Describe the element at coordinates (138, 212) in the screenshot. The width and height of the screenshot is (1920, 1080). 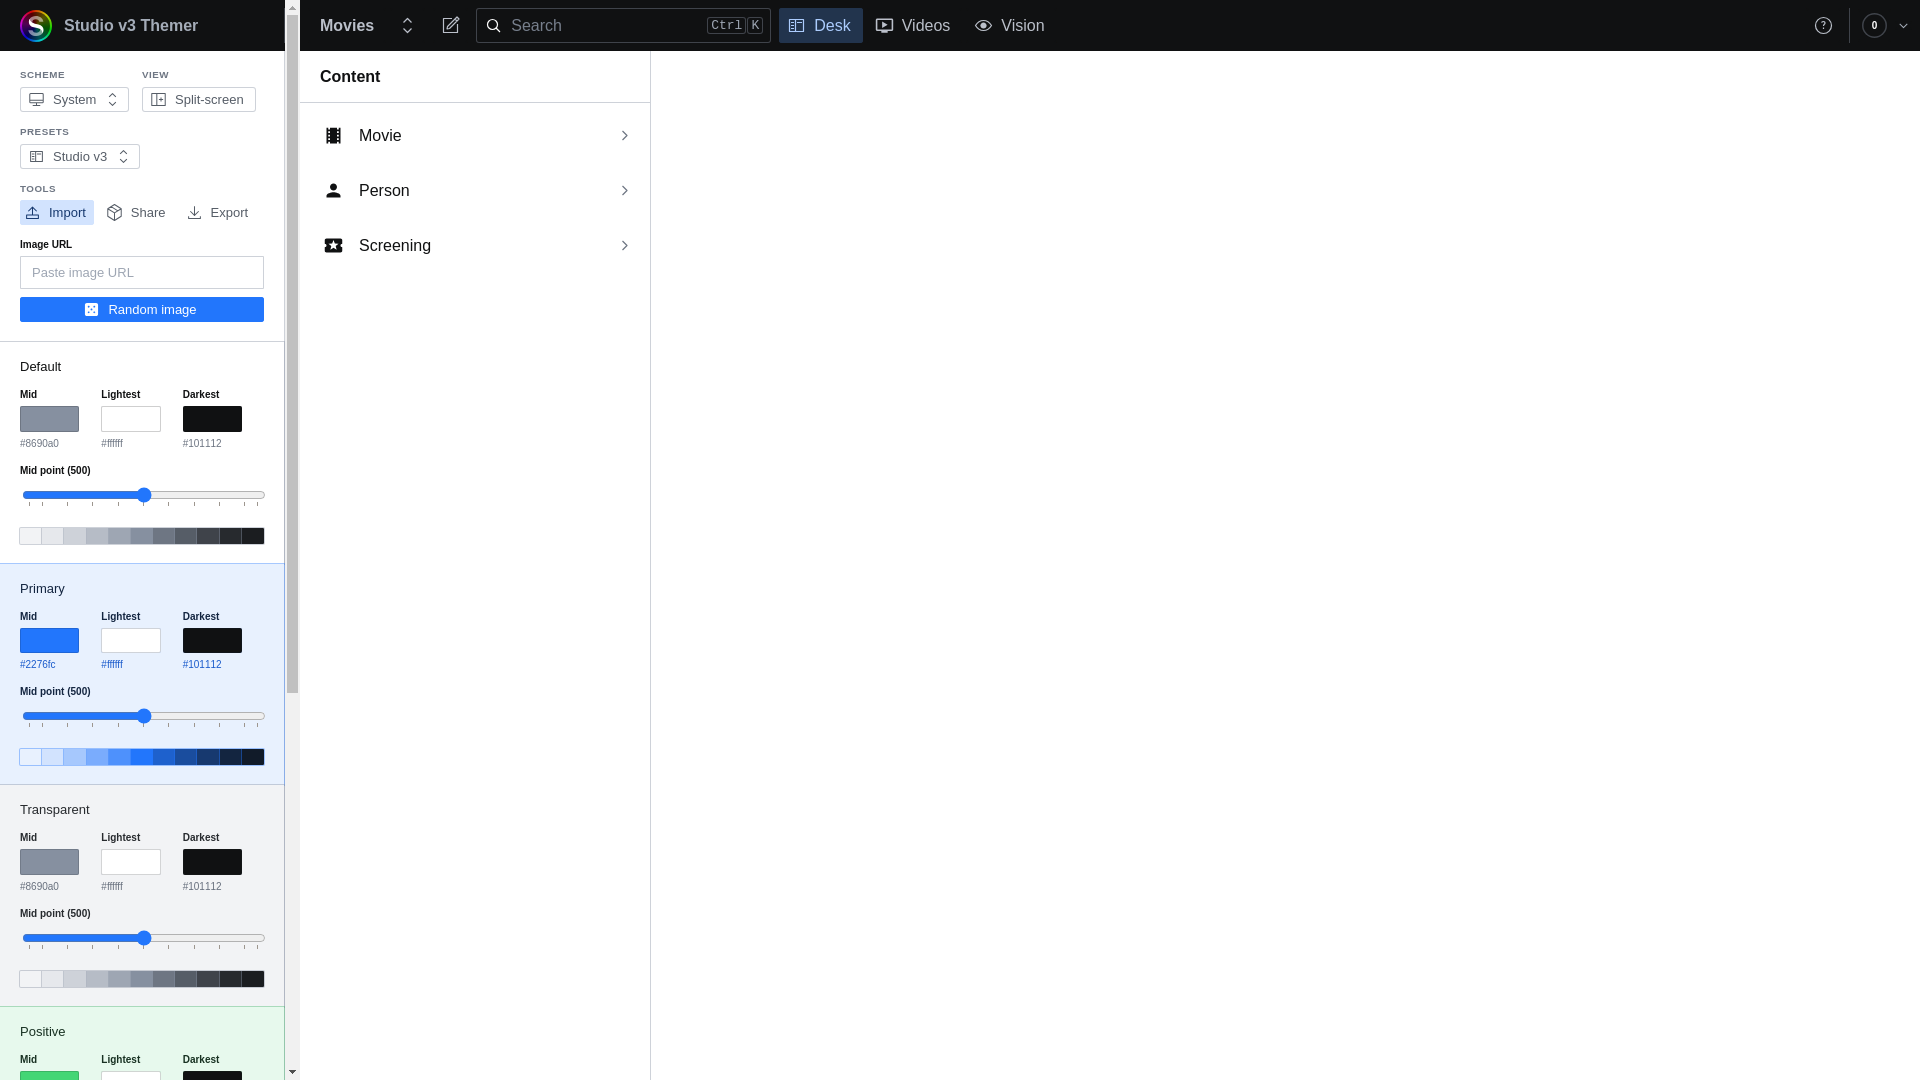
I see `Share` at that location.